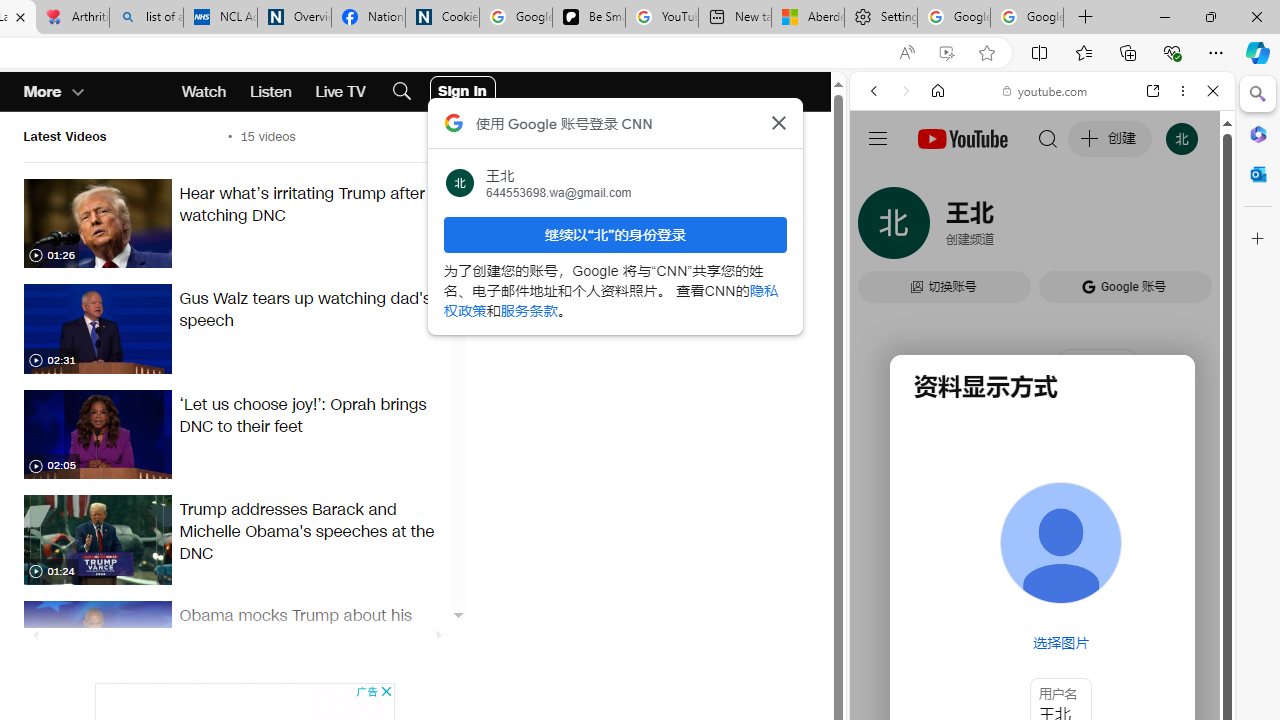 Image resolution: width=1280 pixels, height=720 pixels. What do you see at coordinates (778, 122) in the screenshot?
I see `Class: Bz112c Bz112c-r9oPif` at bounding box center [778, 122].